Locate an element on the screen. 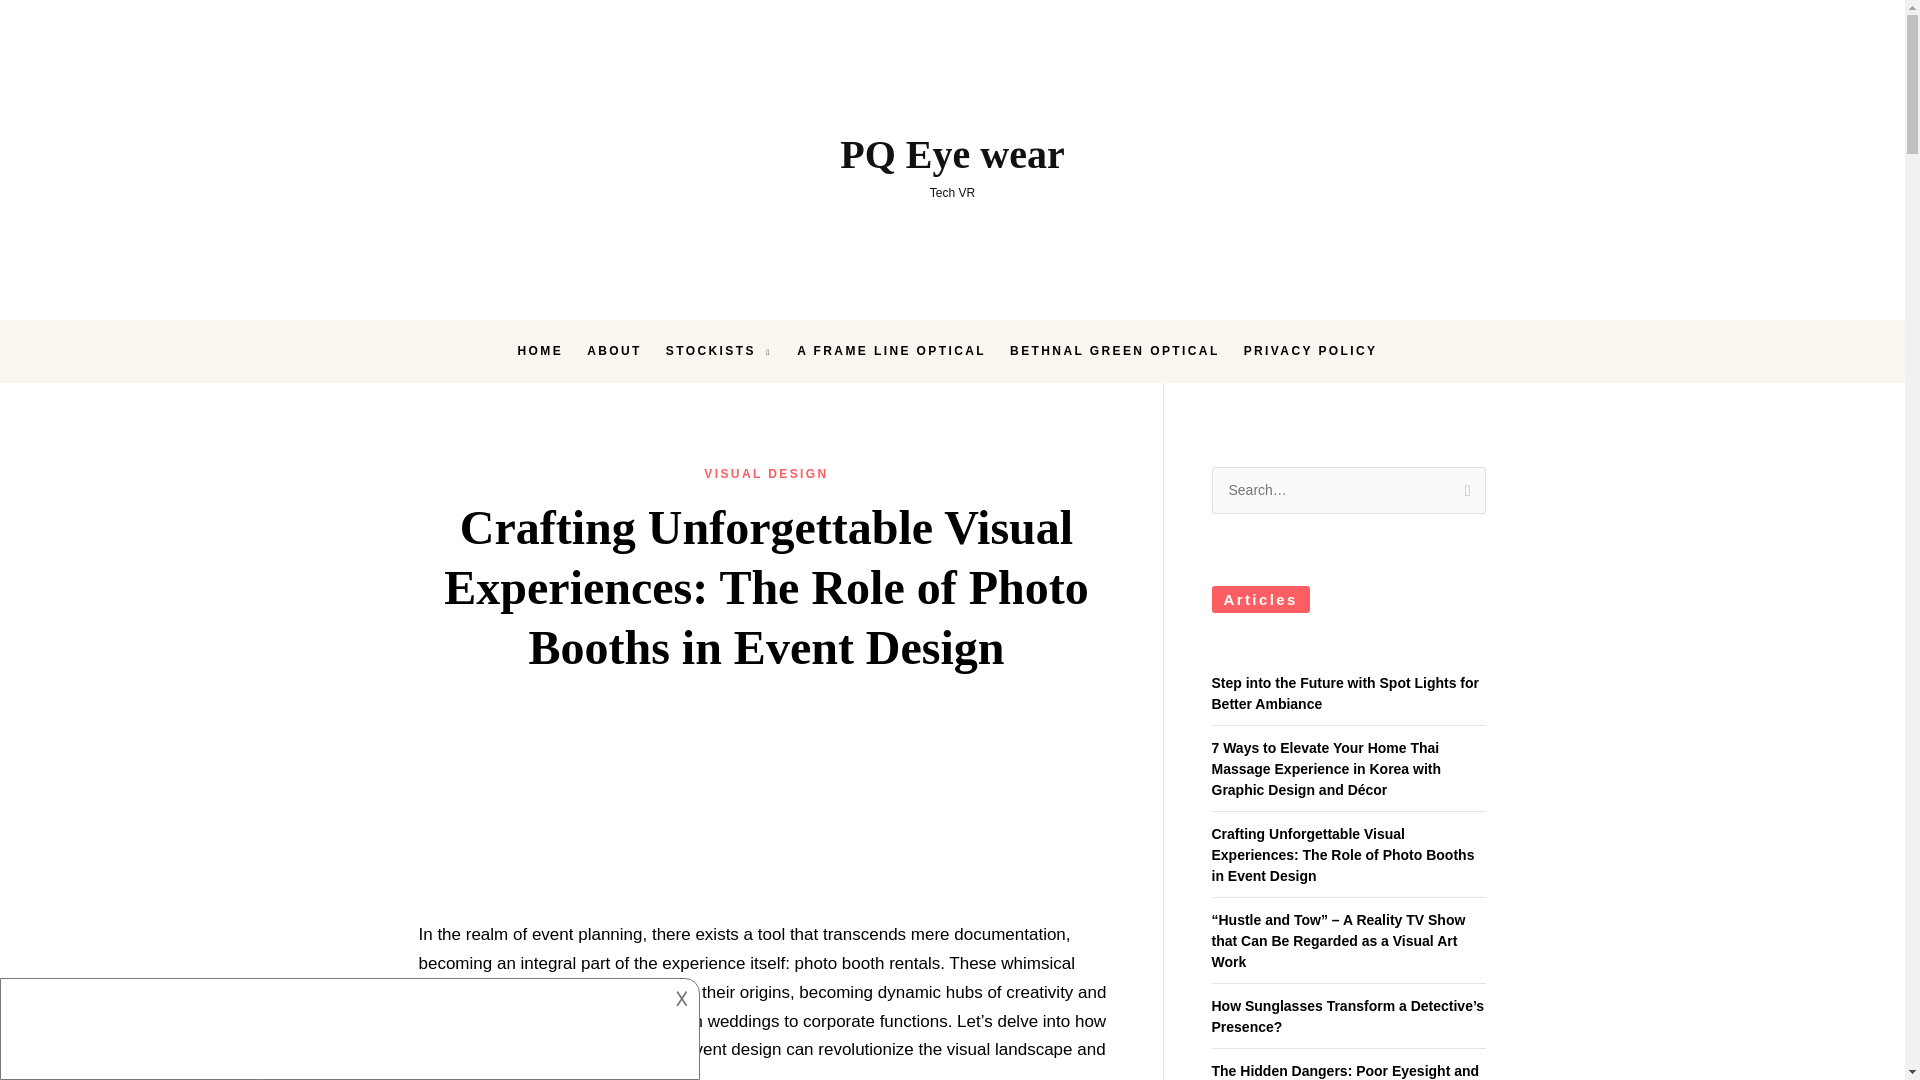  VISUAL DESIGN is located at coordinates (766, 474).